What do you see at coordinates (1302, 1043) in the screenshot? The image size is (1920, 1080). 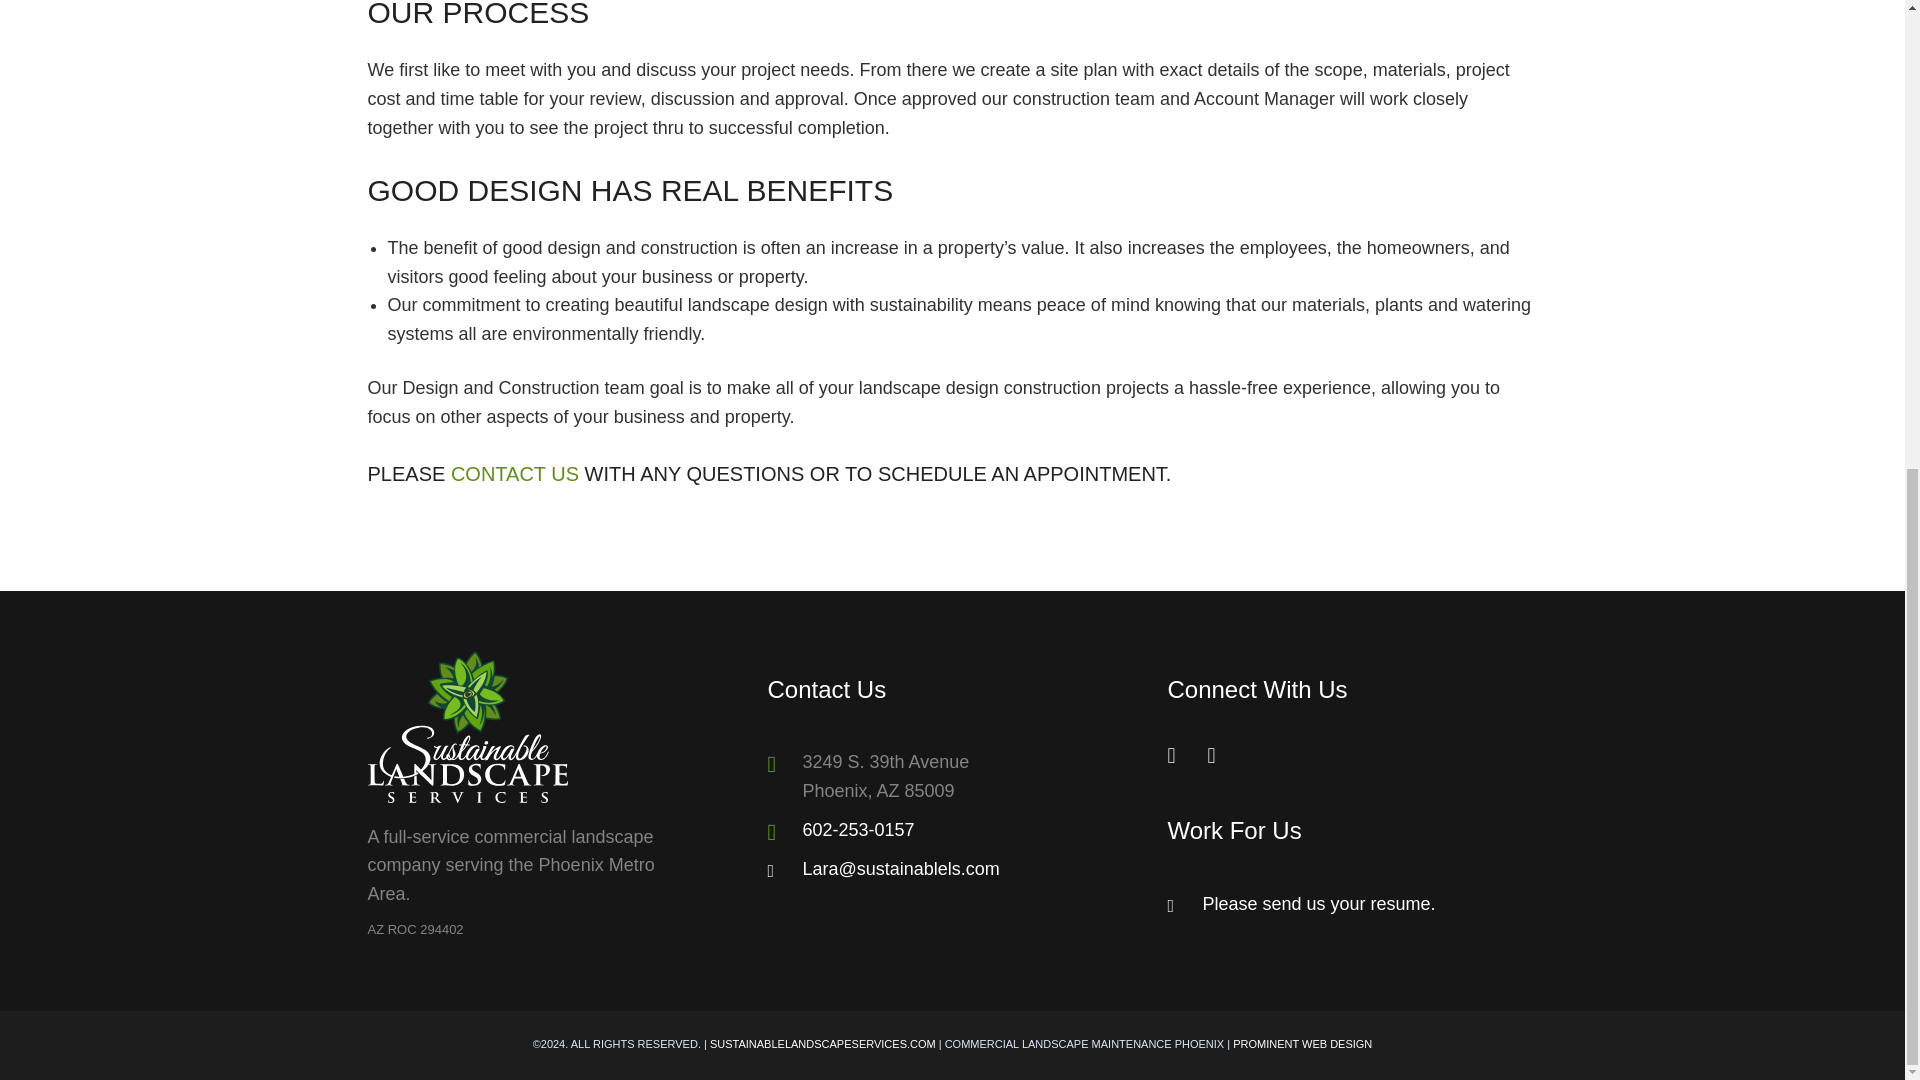 I see `PROMINENT WEB DESIGN` at bounding box center [1302, 1043].